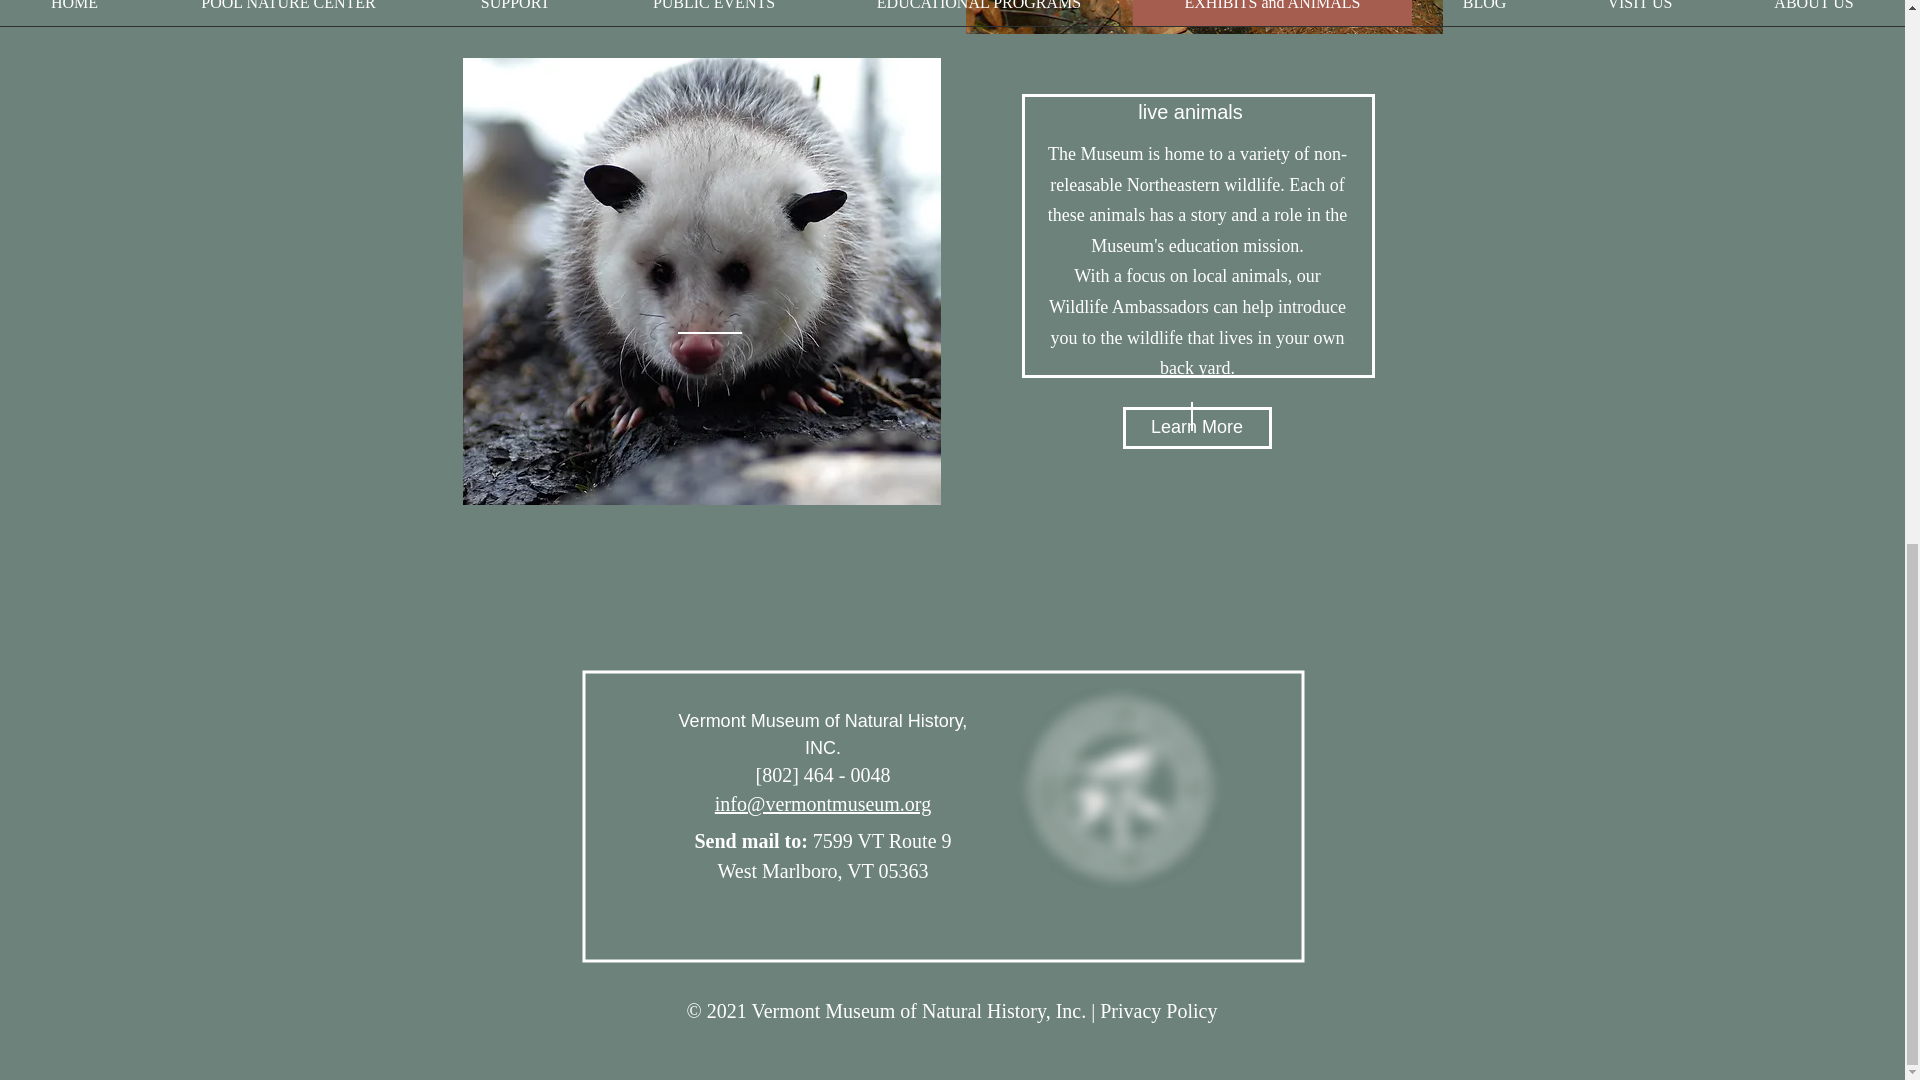 The height and width of the screenshot is (1080, 1920). What do you see at coordinates (1158, 1010) in the screenshot?
I see `Privacy Policy` at bounding box center [1158, 1010].